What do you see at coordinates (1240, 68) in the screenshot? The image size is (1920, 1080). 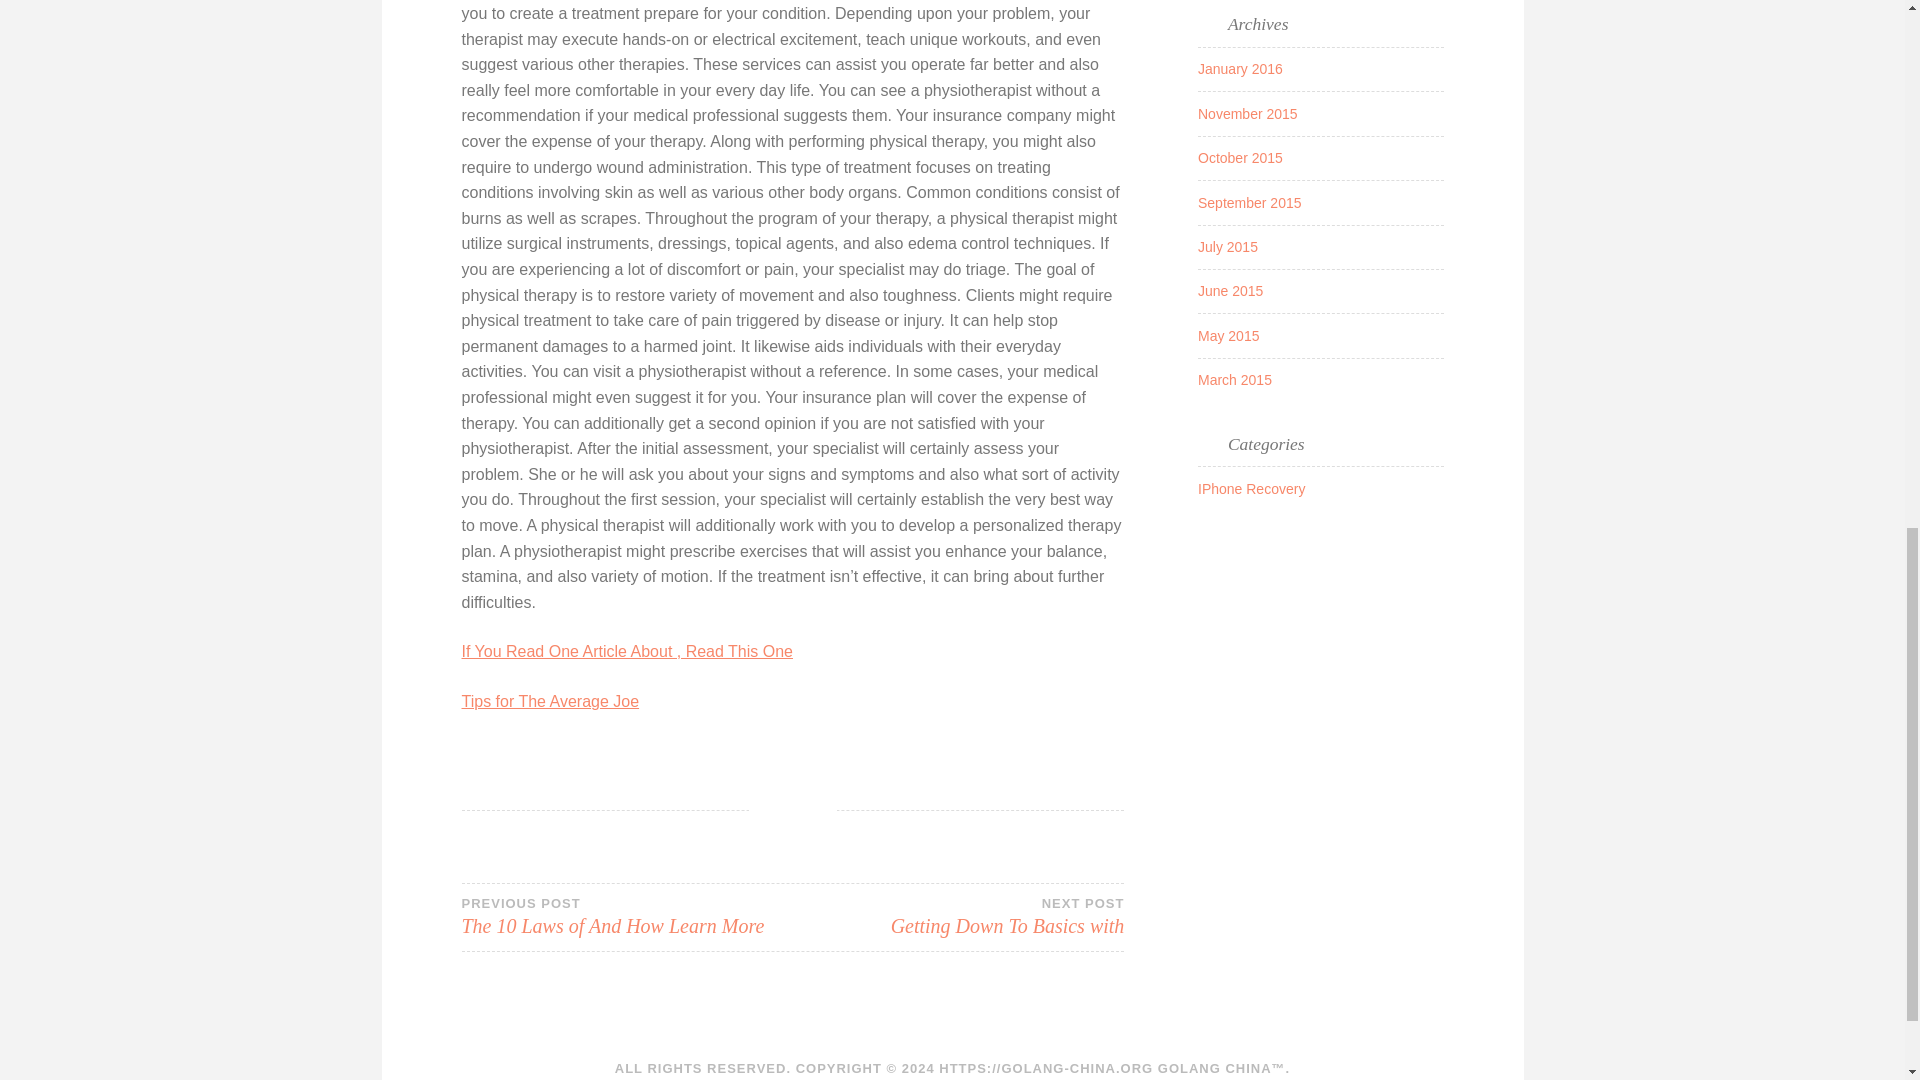 I see `September 2015` at bounding box center [1240, 68].